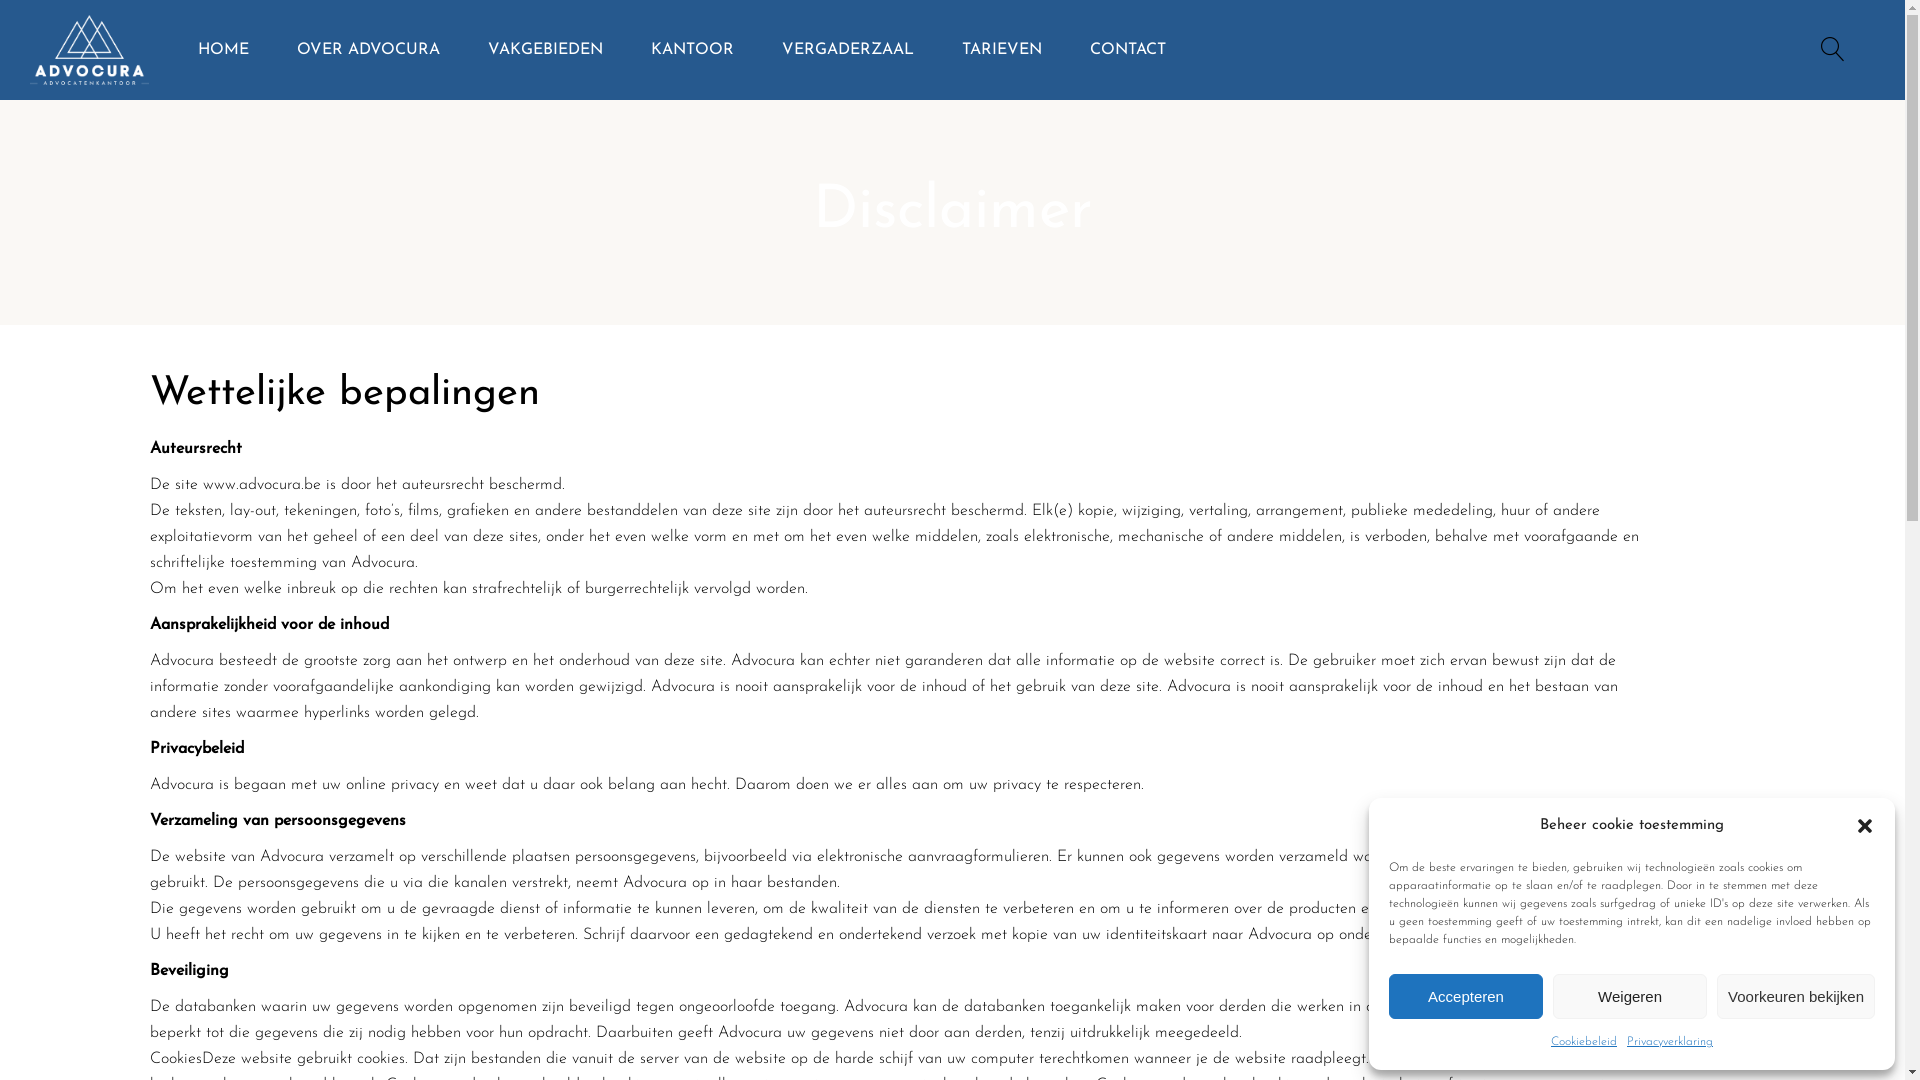 The height and width of the screenshot is (1080, 1920). What do you see at coordinates (368, 50) in the screenshot?
I see `OVER ADVOCURA` at bounding box center [368, 50].